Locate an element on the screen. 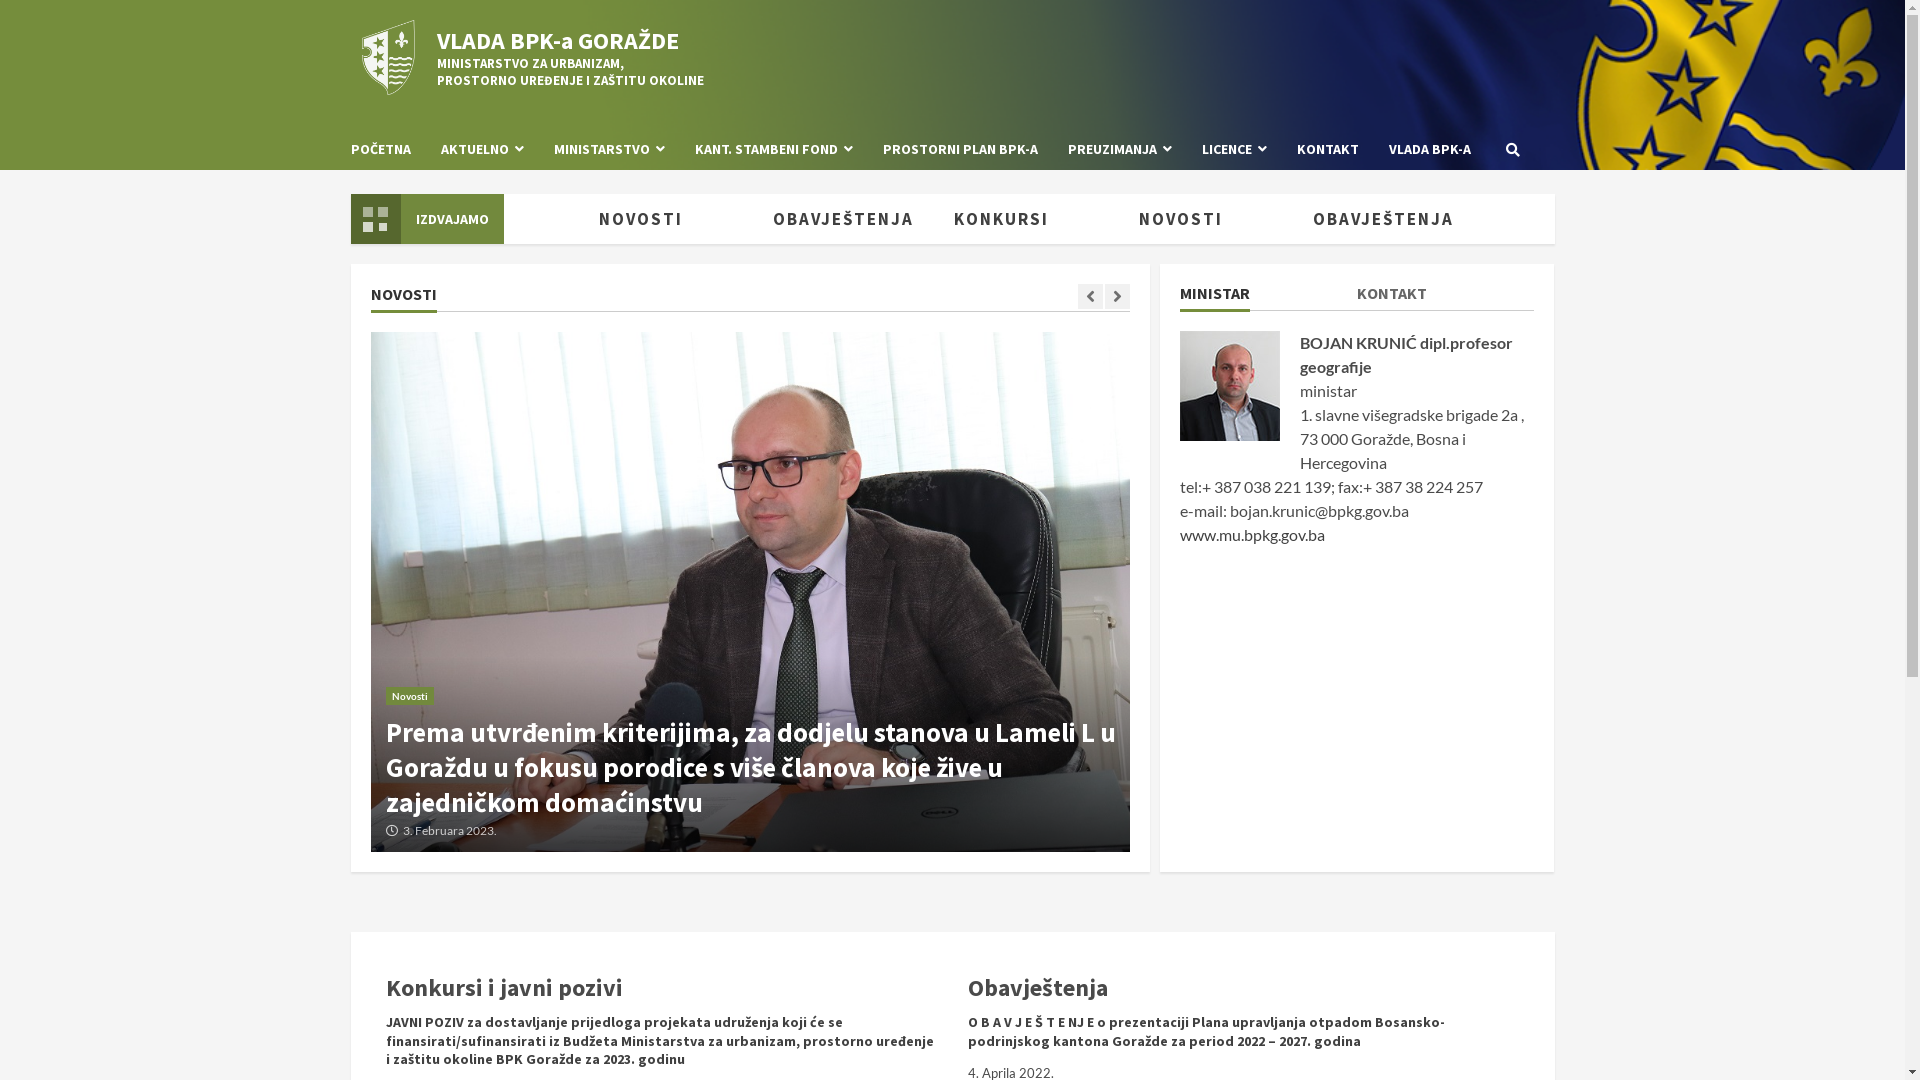 Image resolution: width=1920 pixels, height=1080 pixels. MINISTARSTVO is located at coordinates (608, 150).